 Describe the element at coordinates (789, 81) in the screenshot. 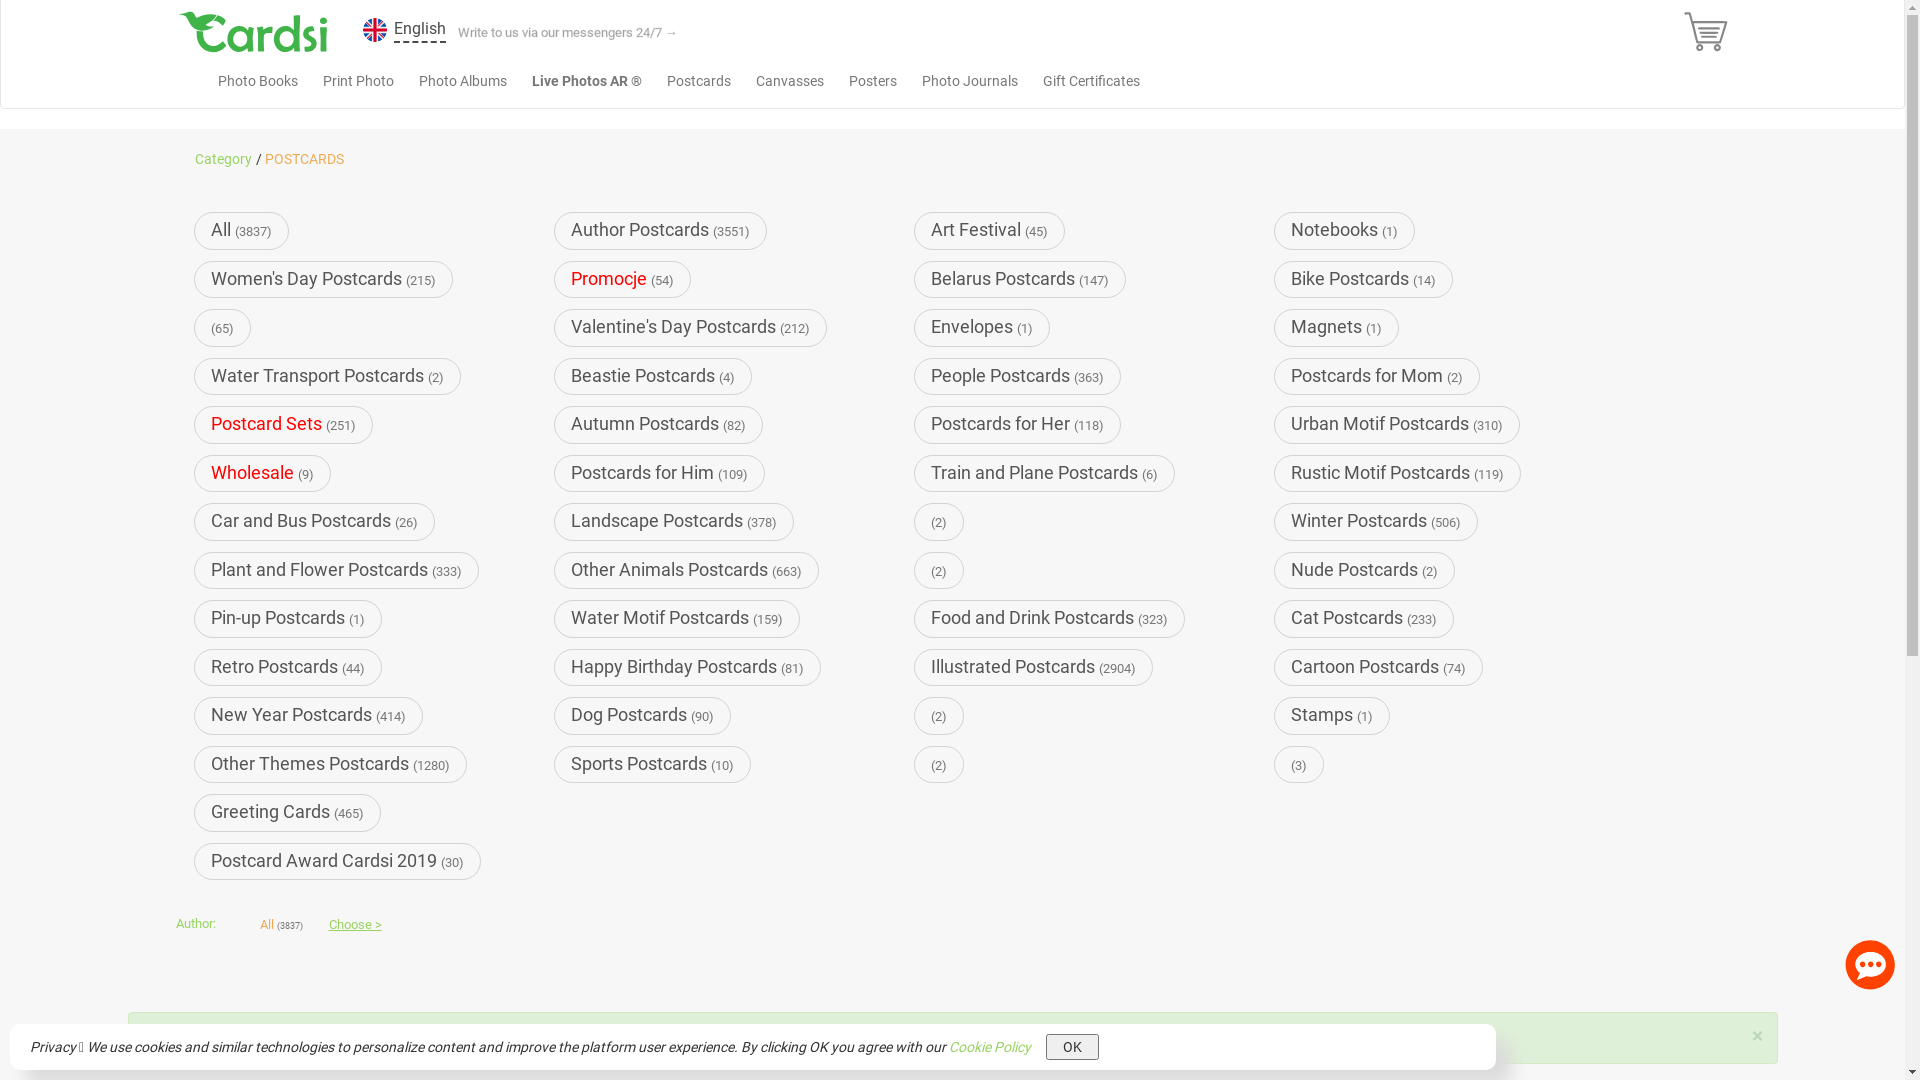

I see `Canvasses` at that location.